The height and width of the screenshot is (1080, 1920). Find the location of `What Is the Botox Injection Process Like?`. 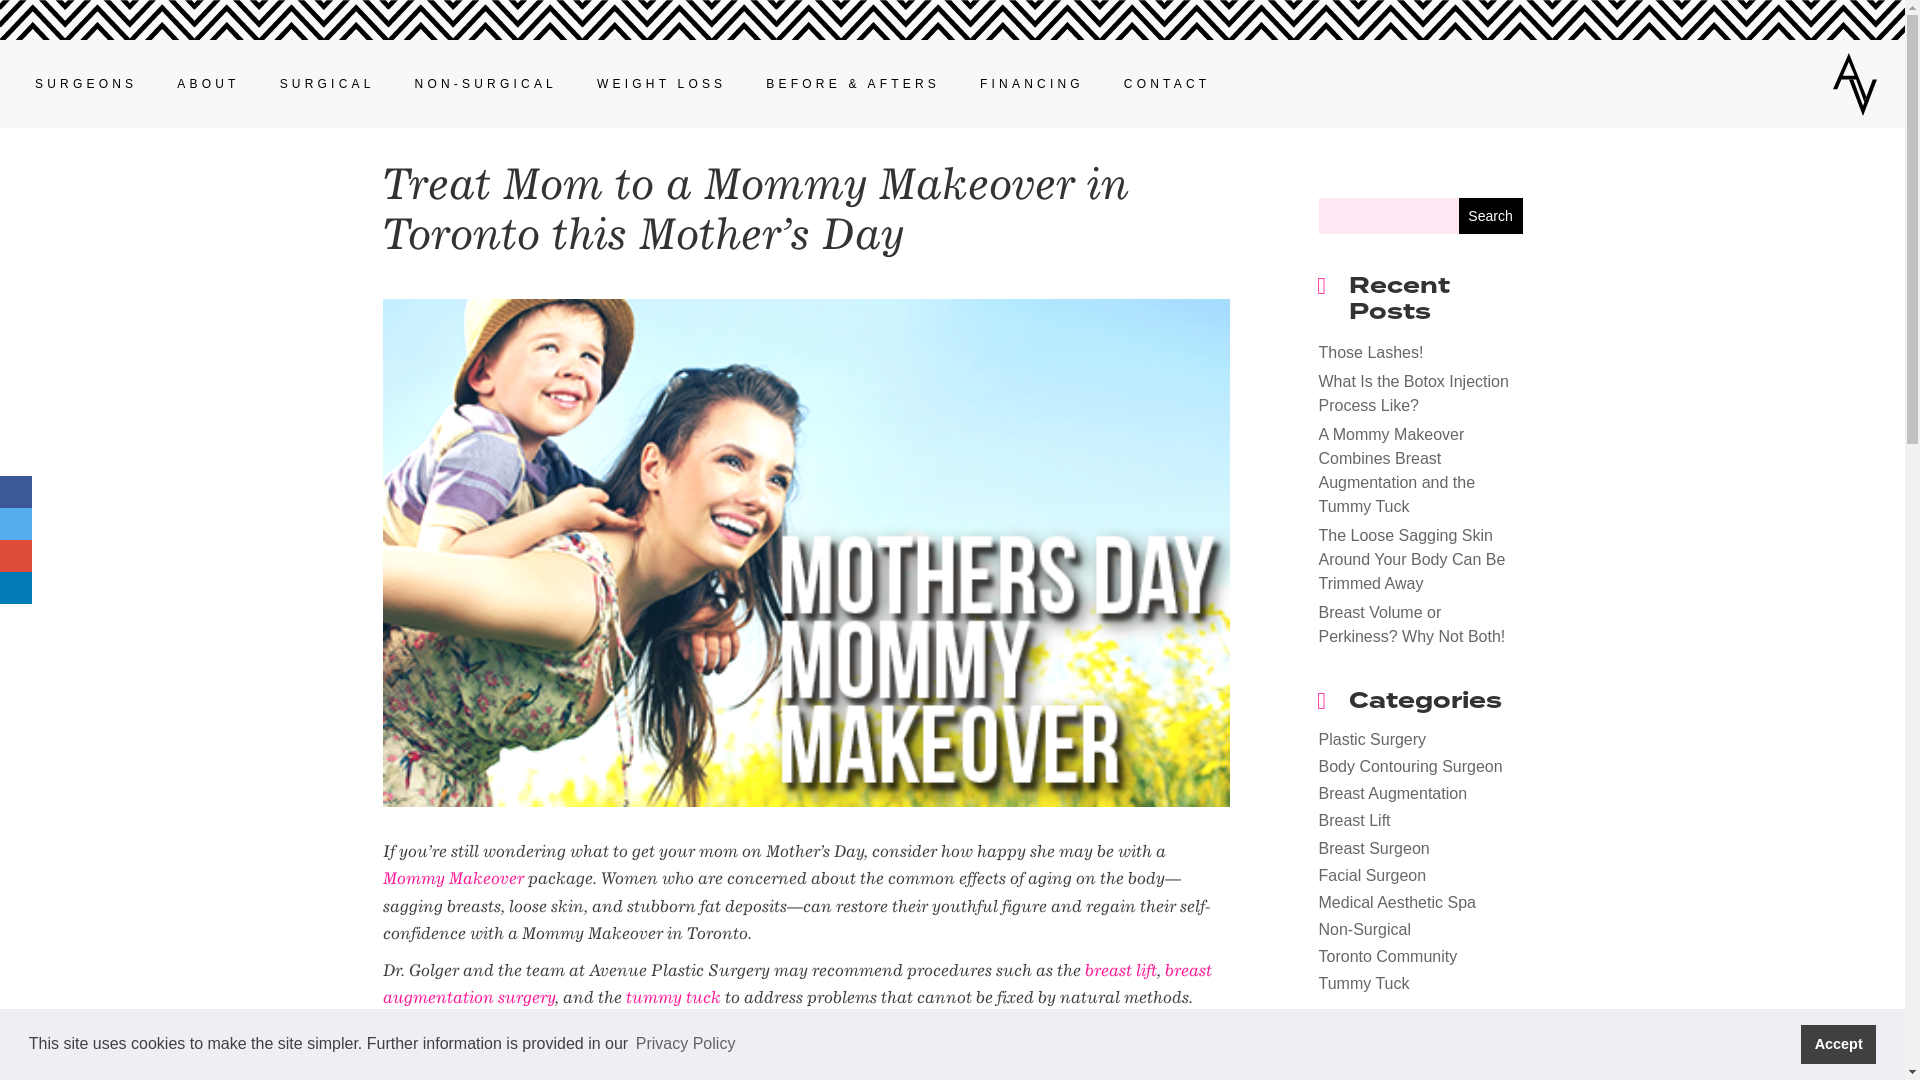

What Is the Botox Injection Process Like? is located at coordinates (1413, 394).